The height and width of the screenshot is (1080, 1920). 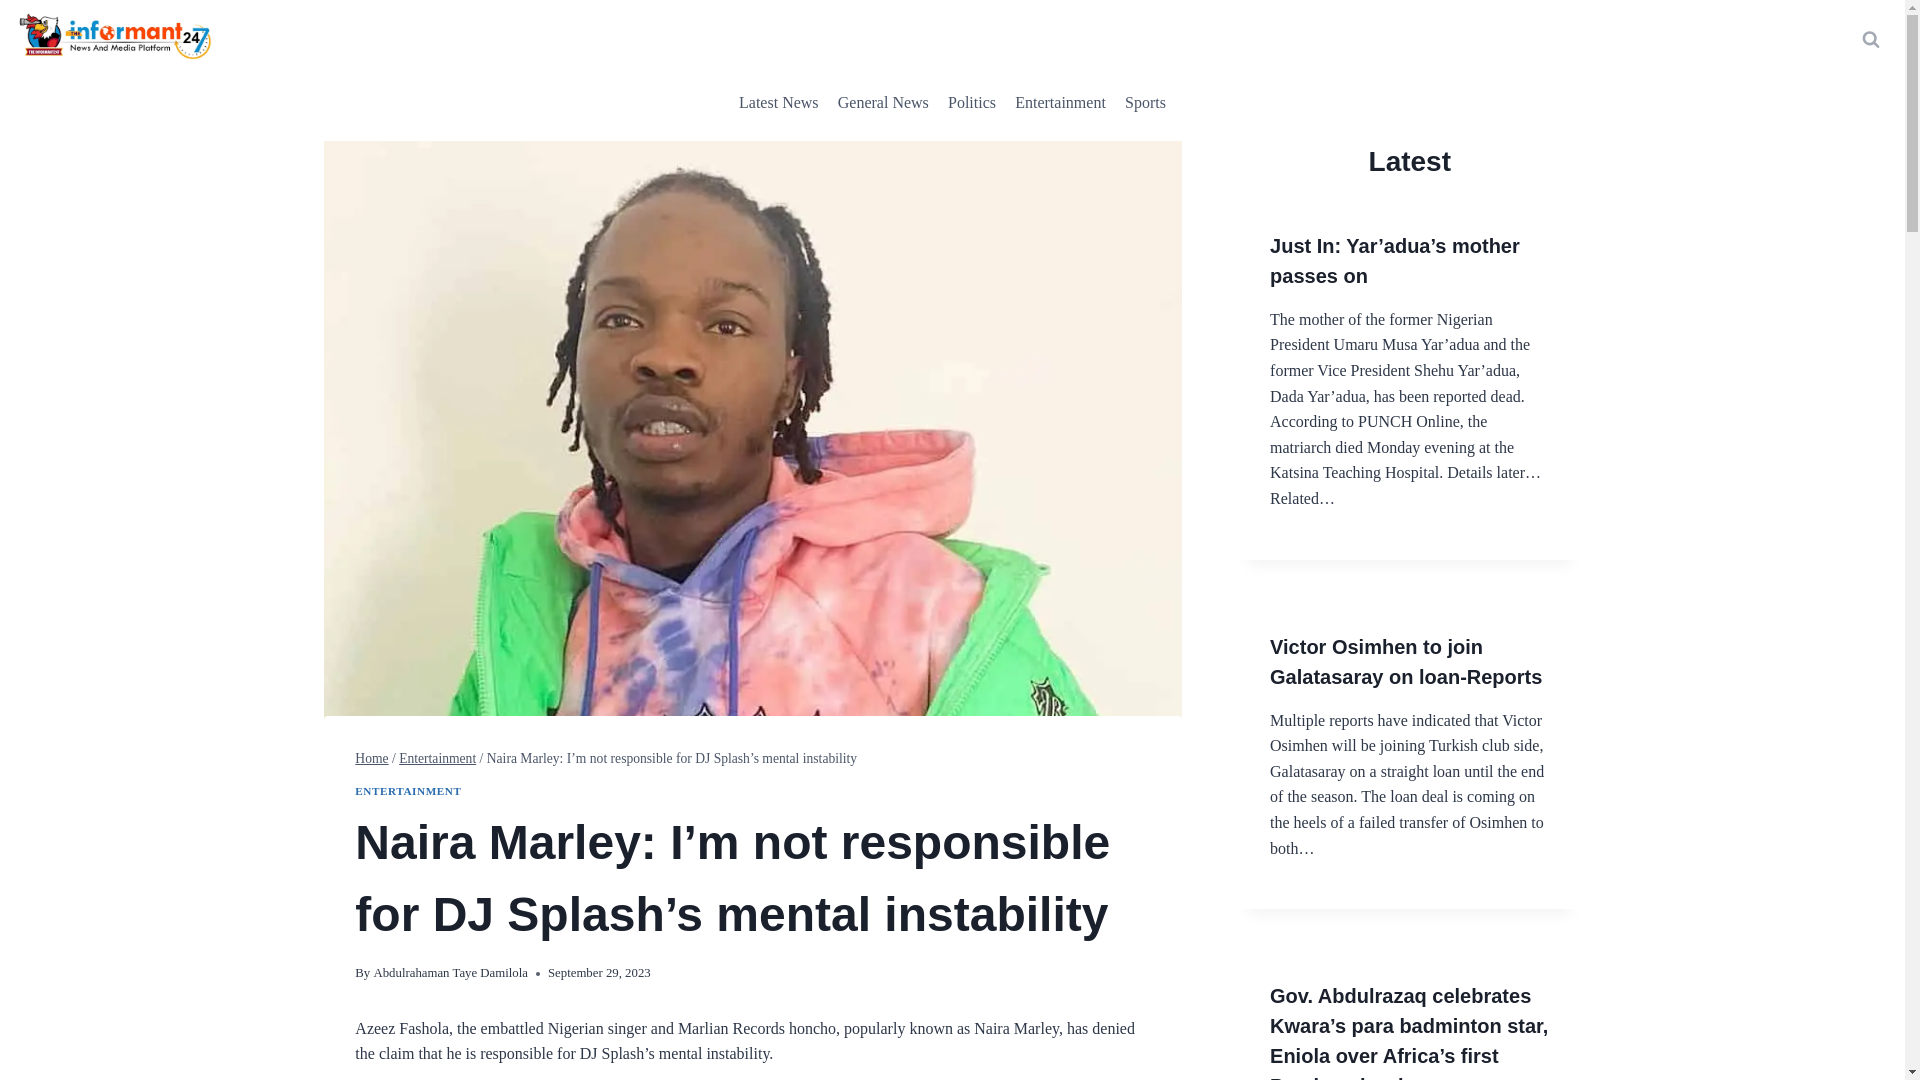 I want to click on ENTERTAINMENT, so click(x=408, y=791).